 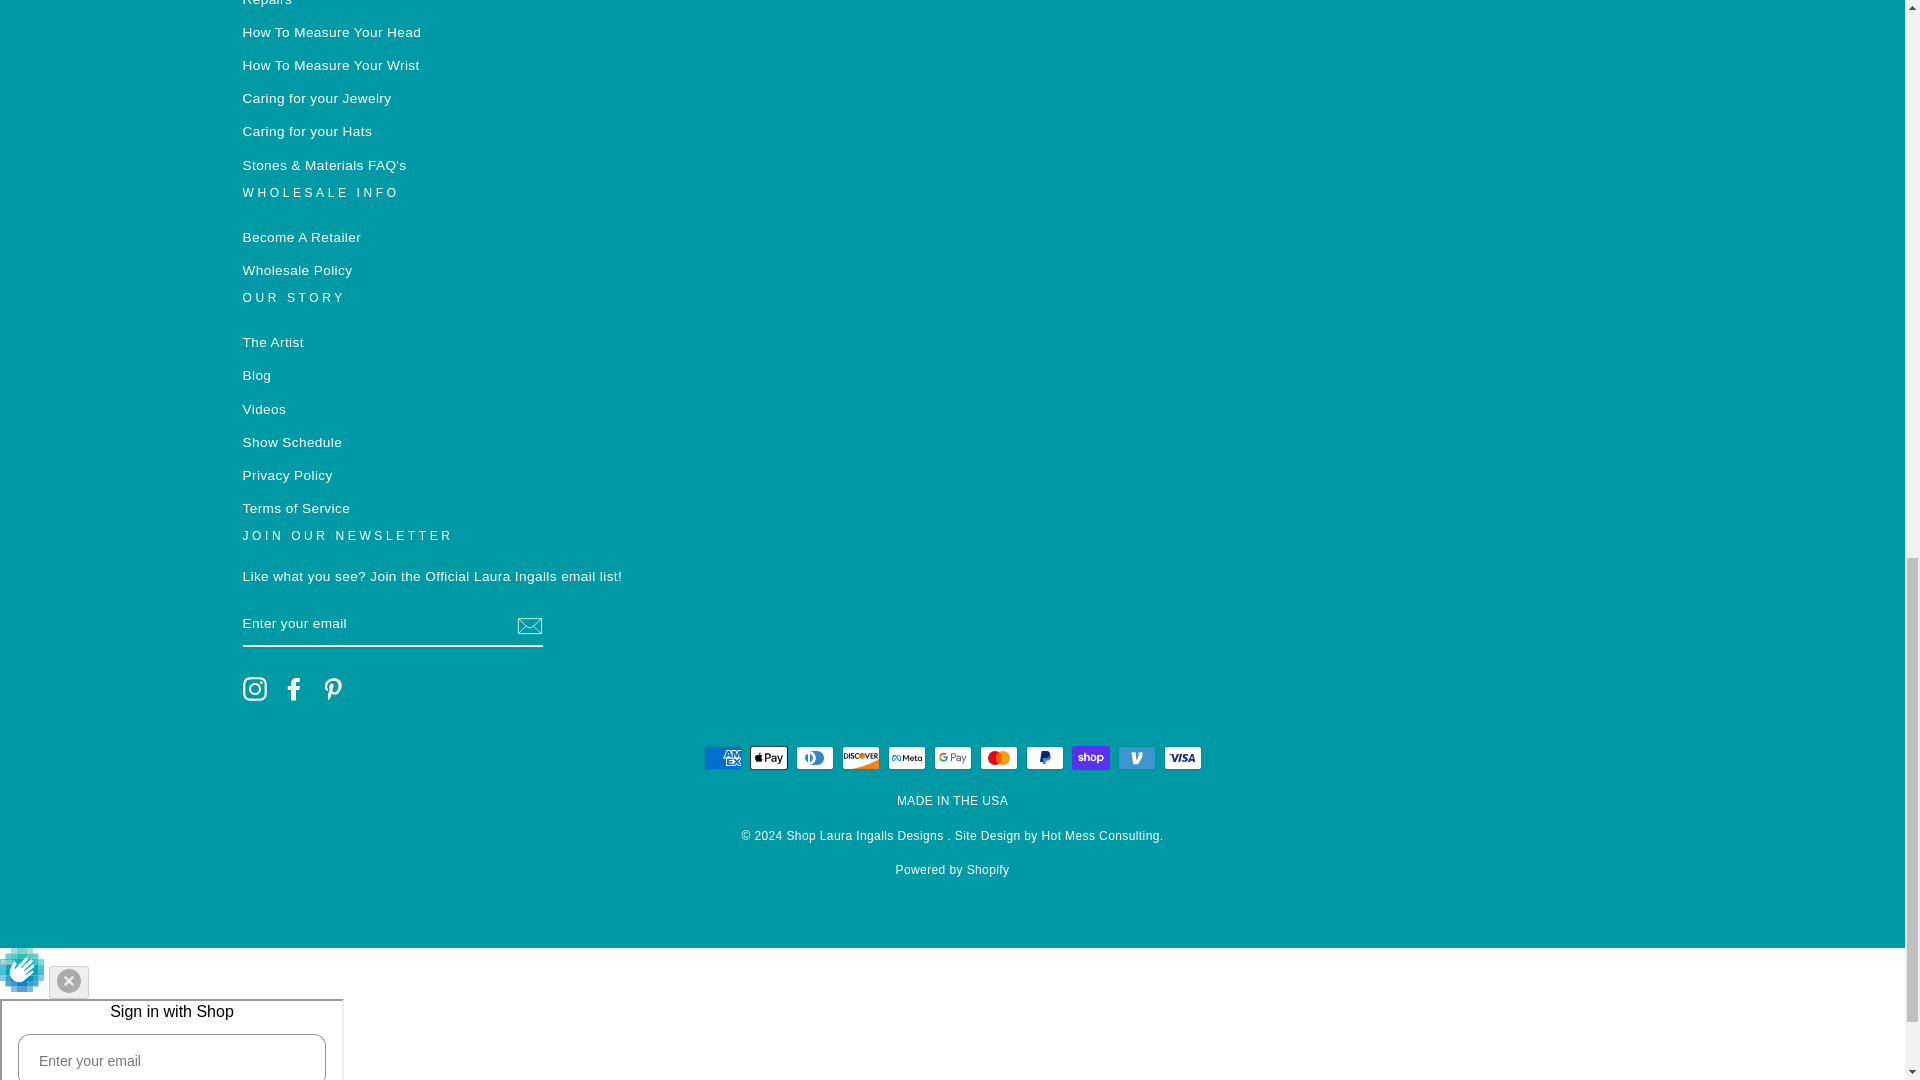 What do you see at coordinates (1136, 758) in the screenshot?
I see `Venmo` at bounding box center [1136, 758].